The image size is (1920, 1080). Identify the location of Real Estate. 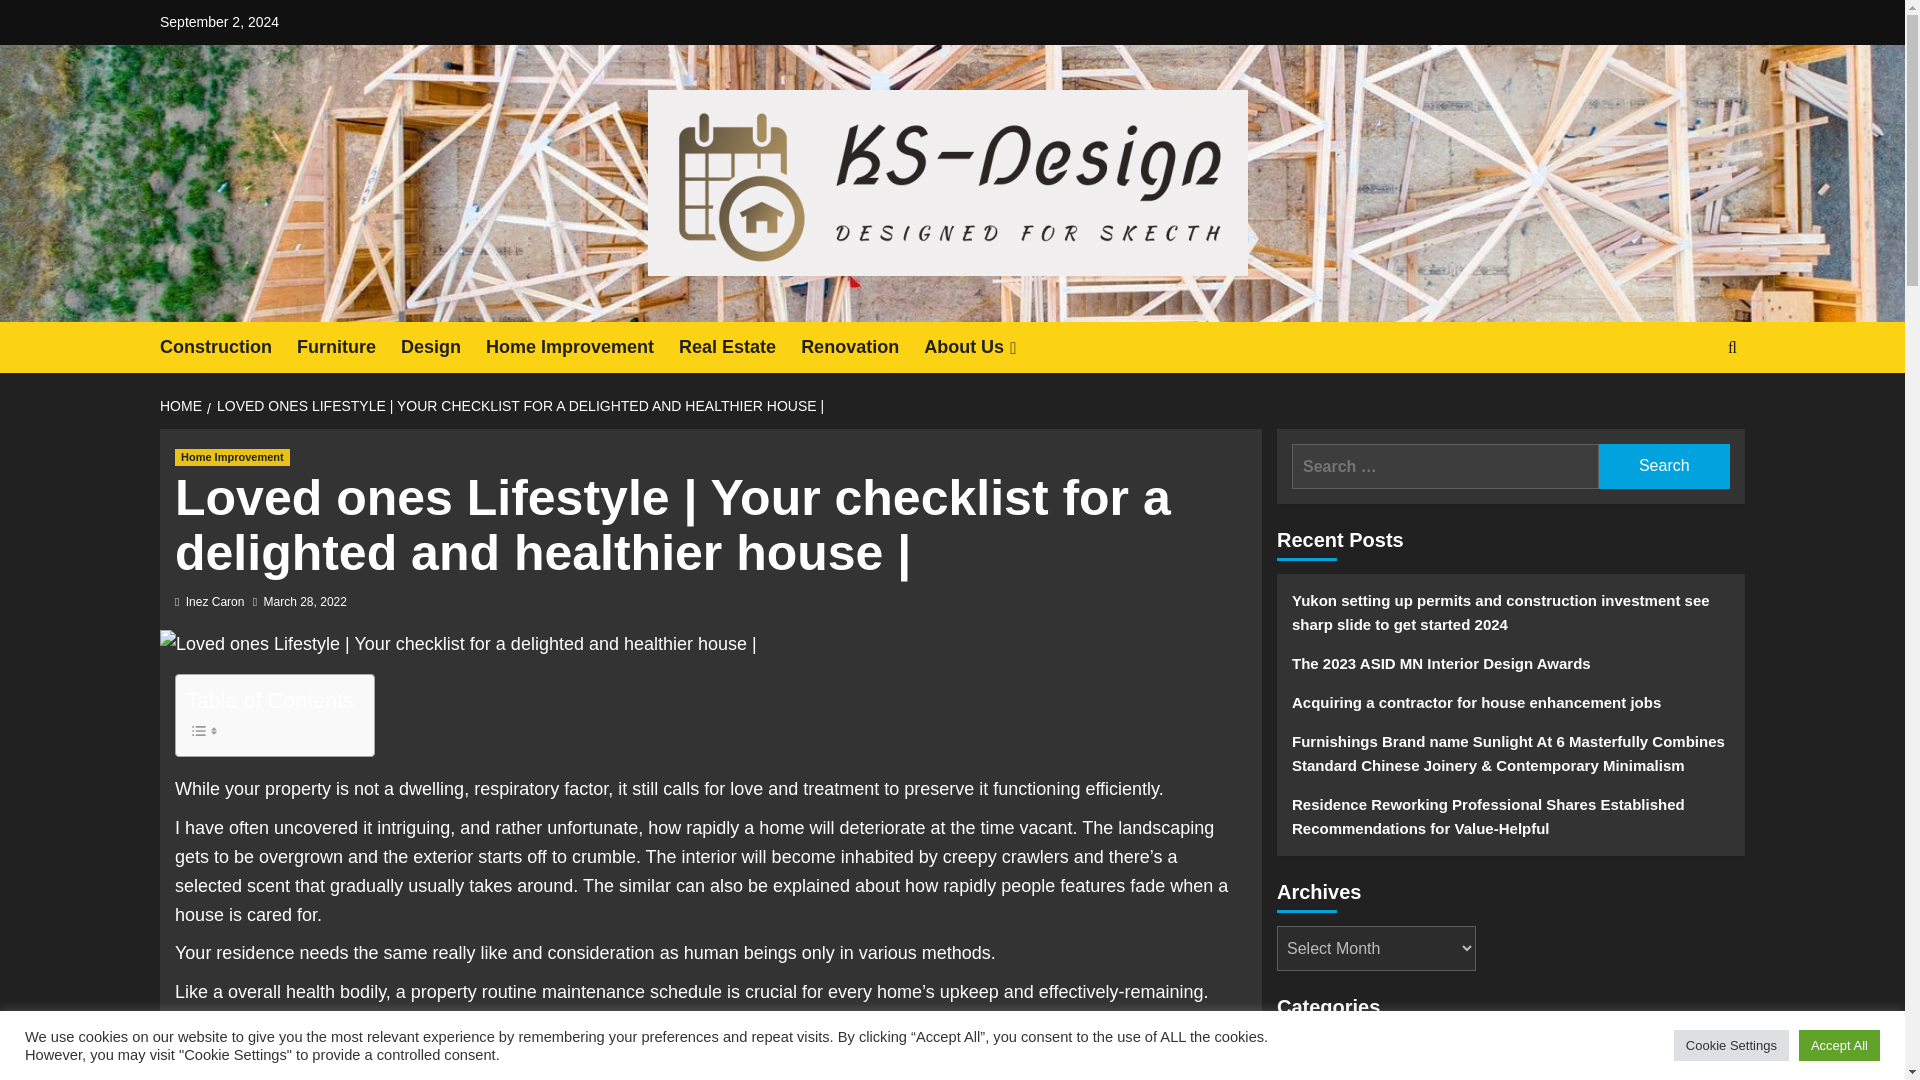
(740, 346).